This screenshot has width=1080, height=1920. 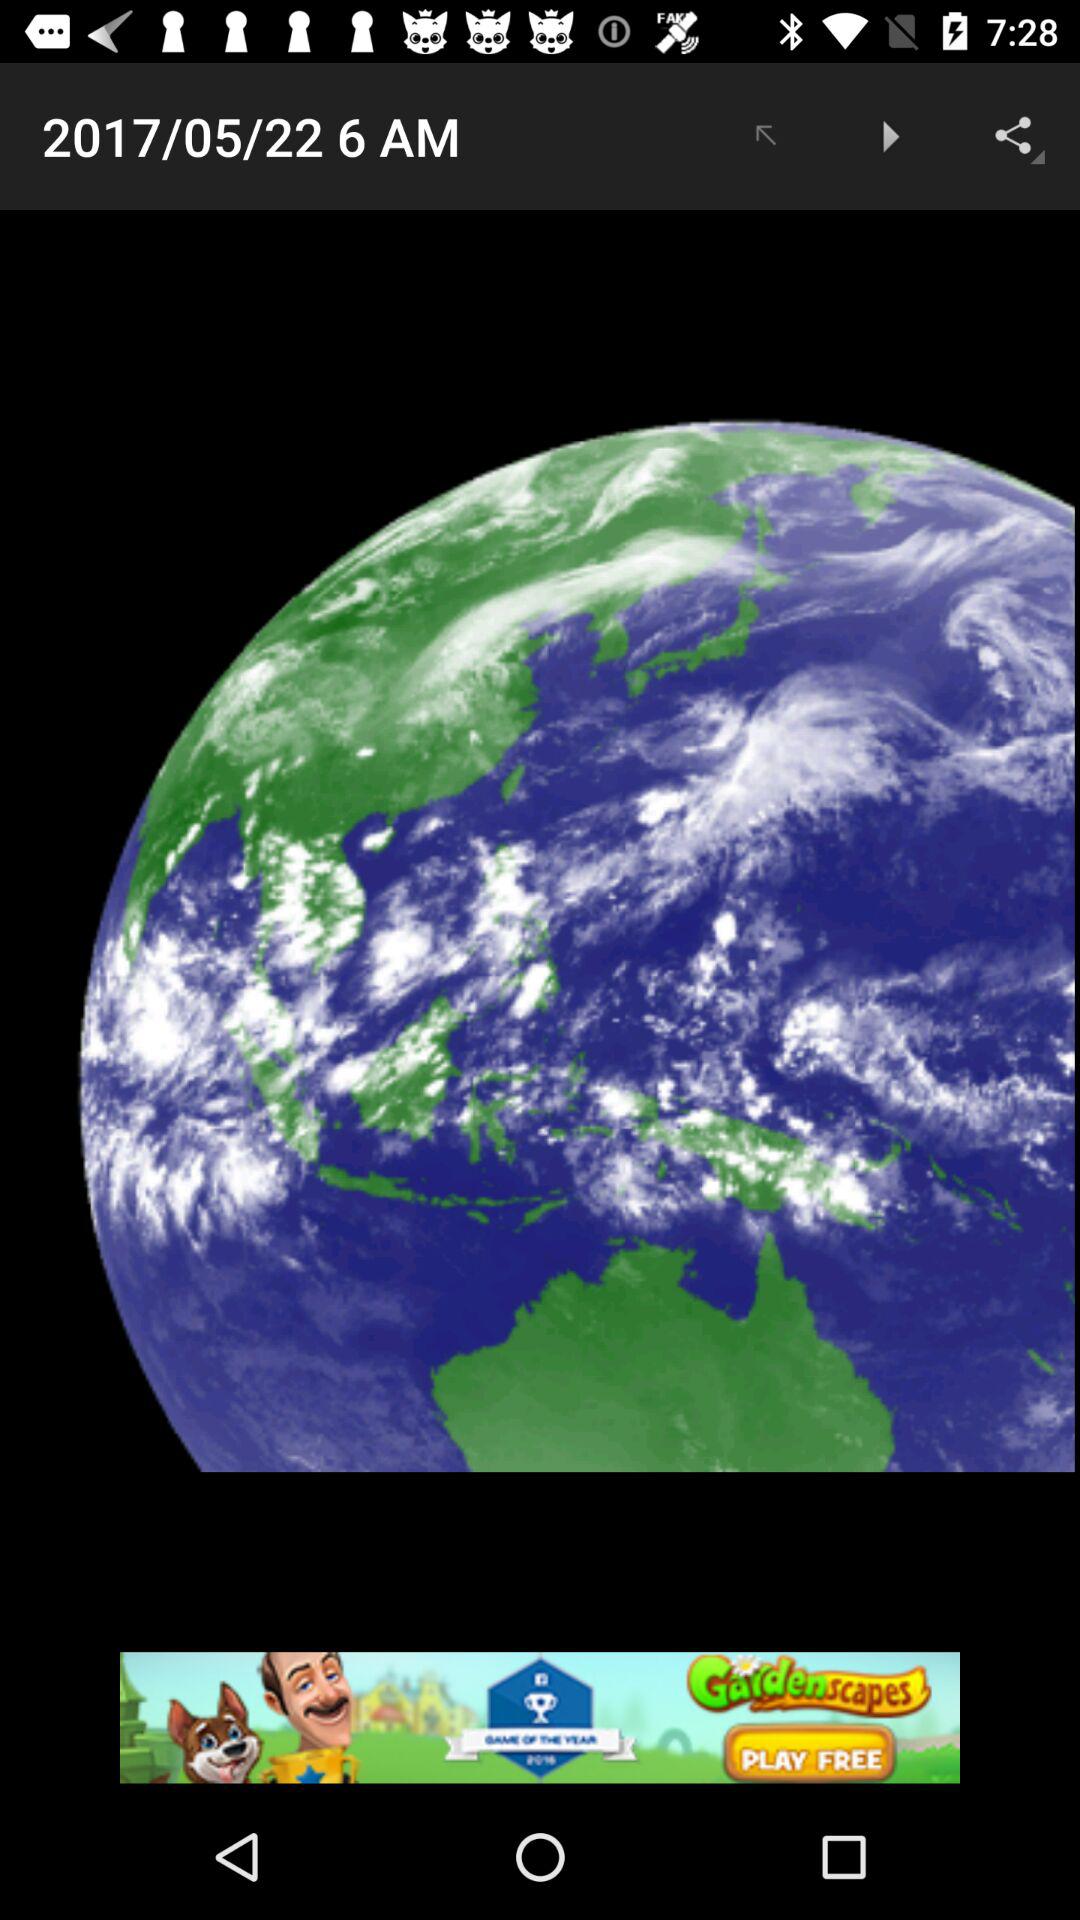 I want to click on launch app next to 2017 05 22 app, so click(x=764, y=136).